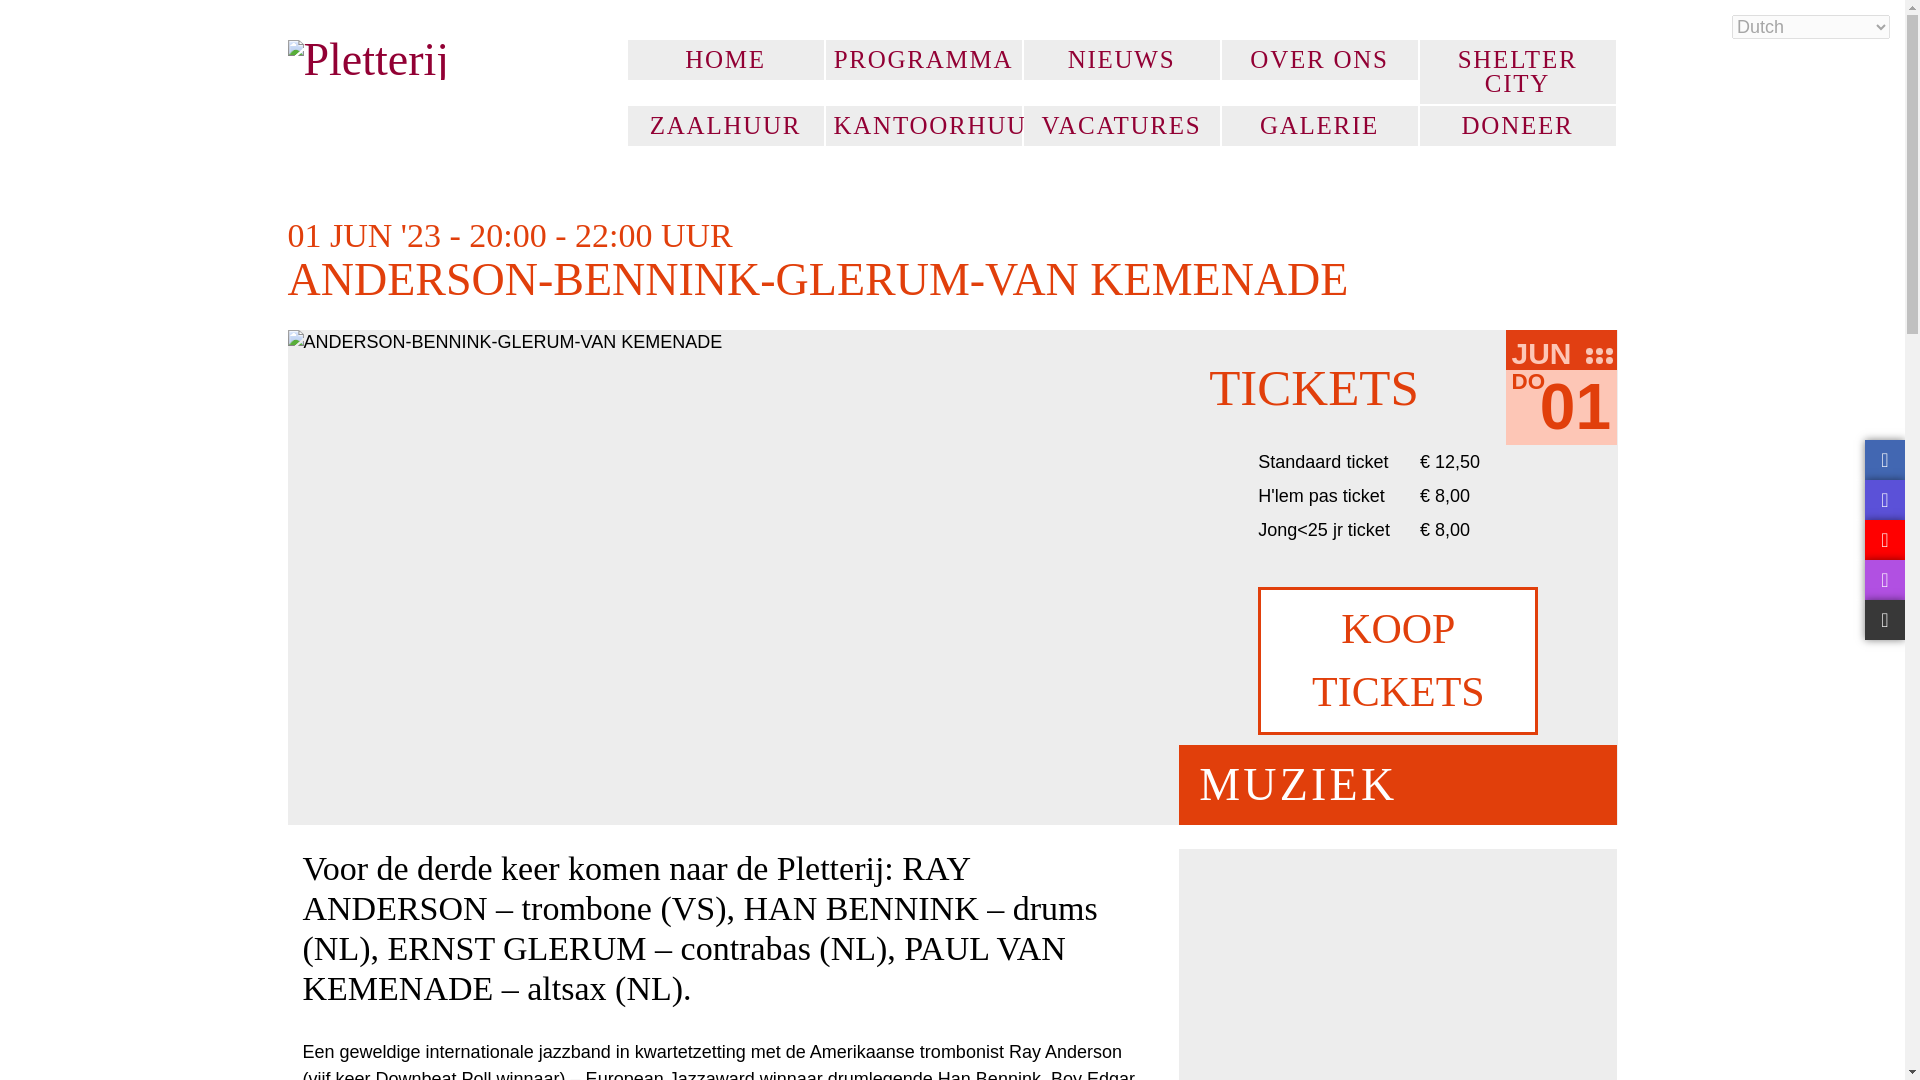 This screenshot has width=1920, height=1080. What do you see at coordinates (442, 59) in the screenshot?
I see `Pletterij` at bounding box center [442, 59].